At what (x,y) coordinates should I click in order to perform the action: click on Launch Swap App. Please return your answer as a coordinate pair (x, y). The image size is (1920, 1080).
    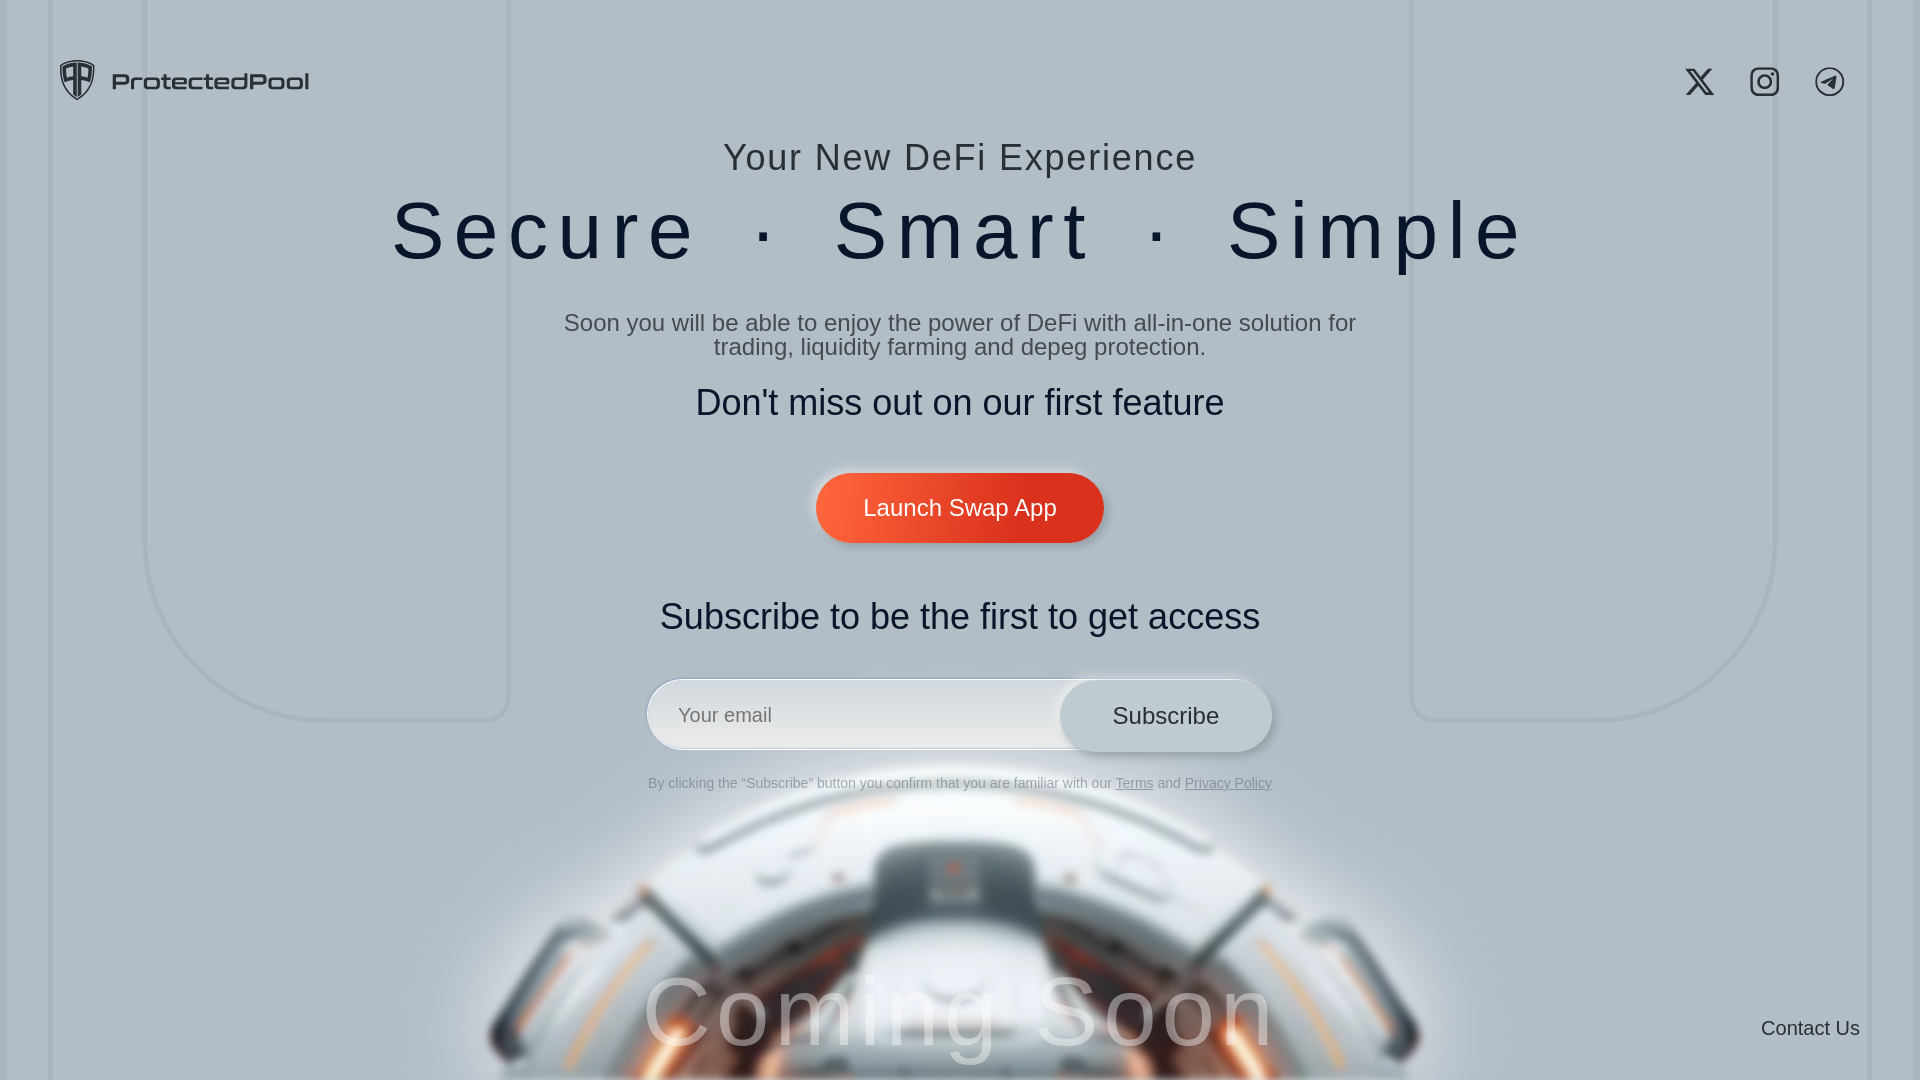
    Looking at the image, I should click on (960, 508).